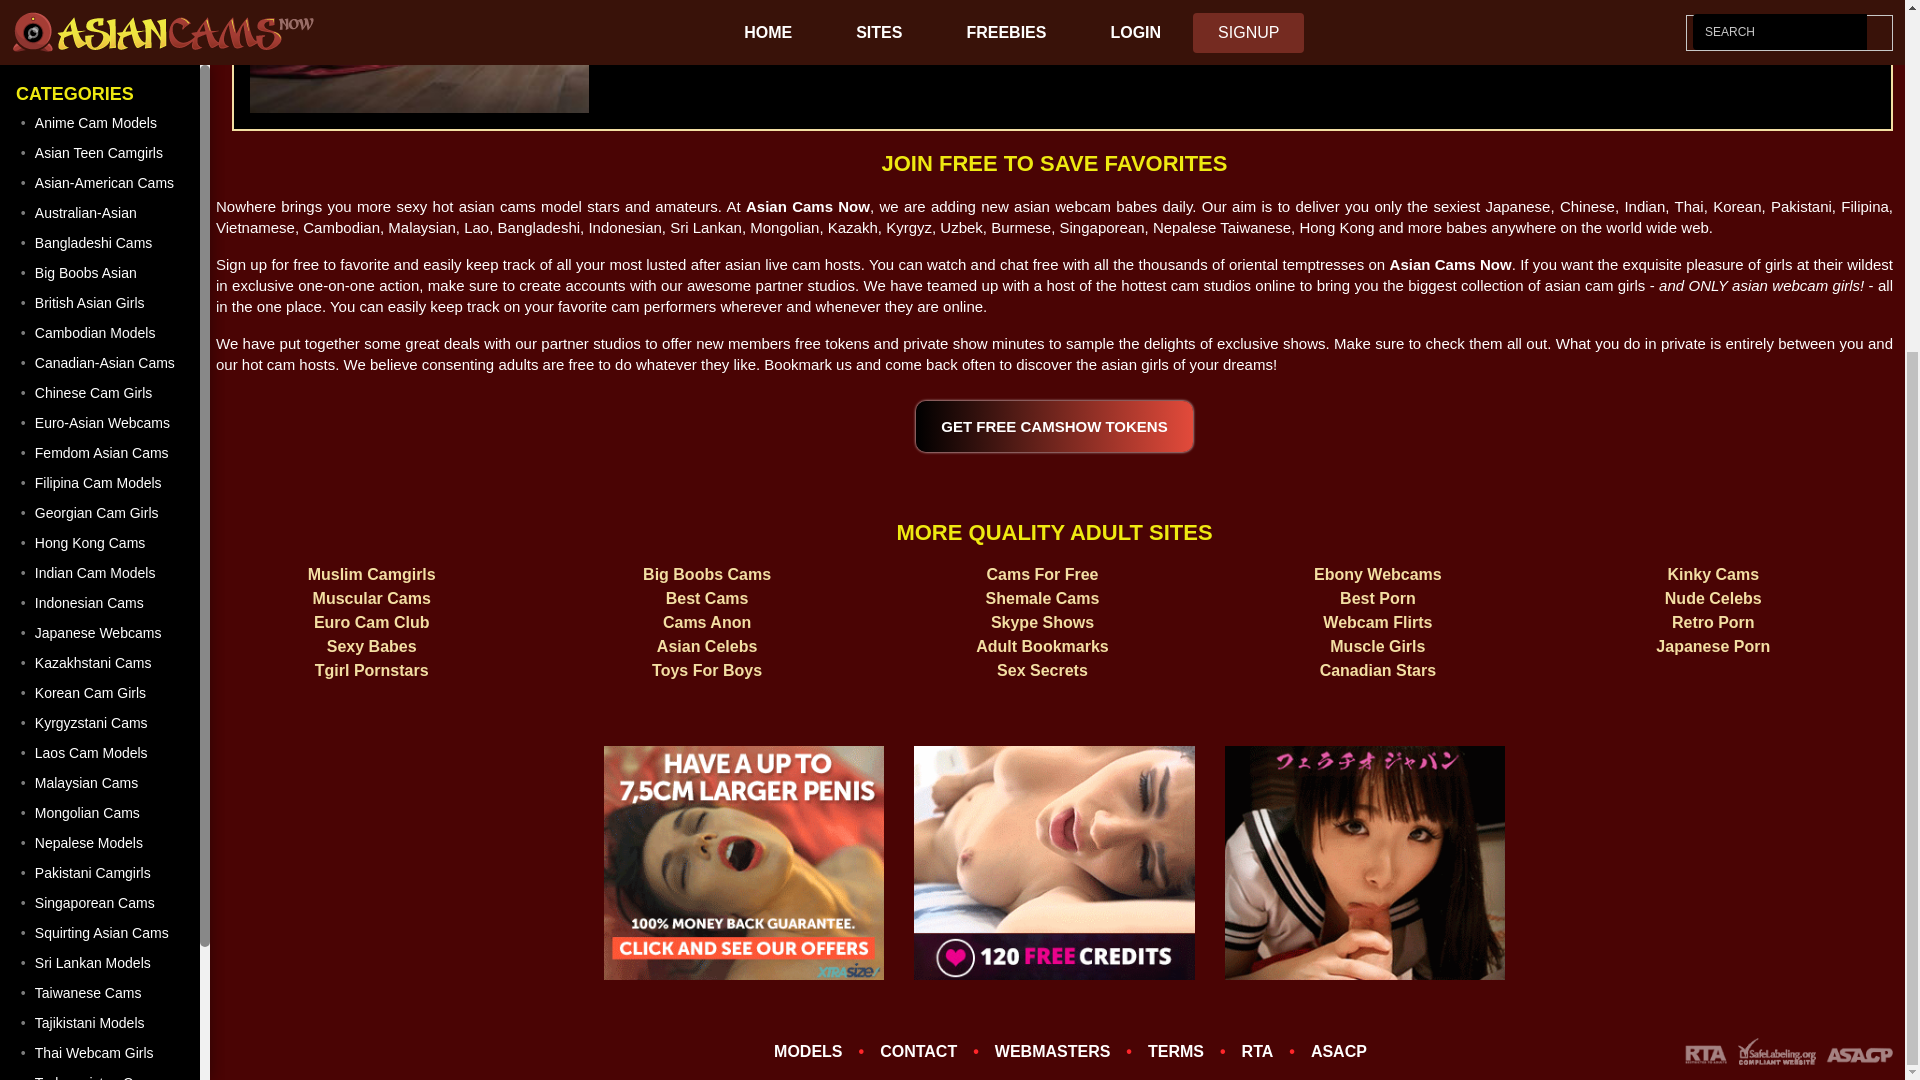 The image size is (1920, 1080). I want to click on Nepalese Models, so click(102, 332).